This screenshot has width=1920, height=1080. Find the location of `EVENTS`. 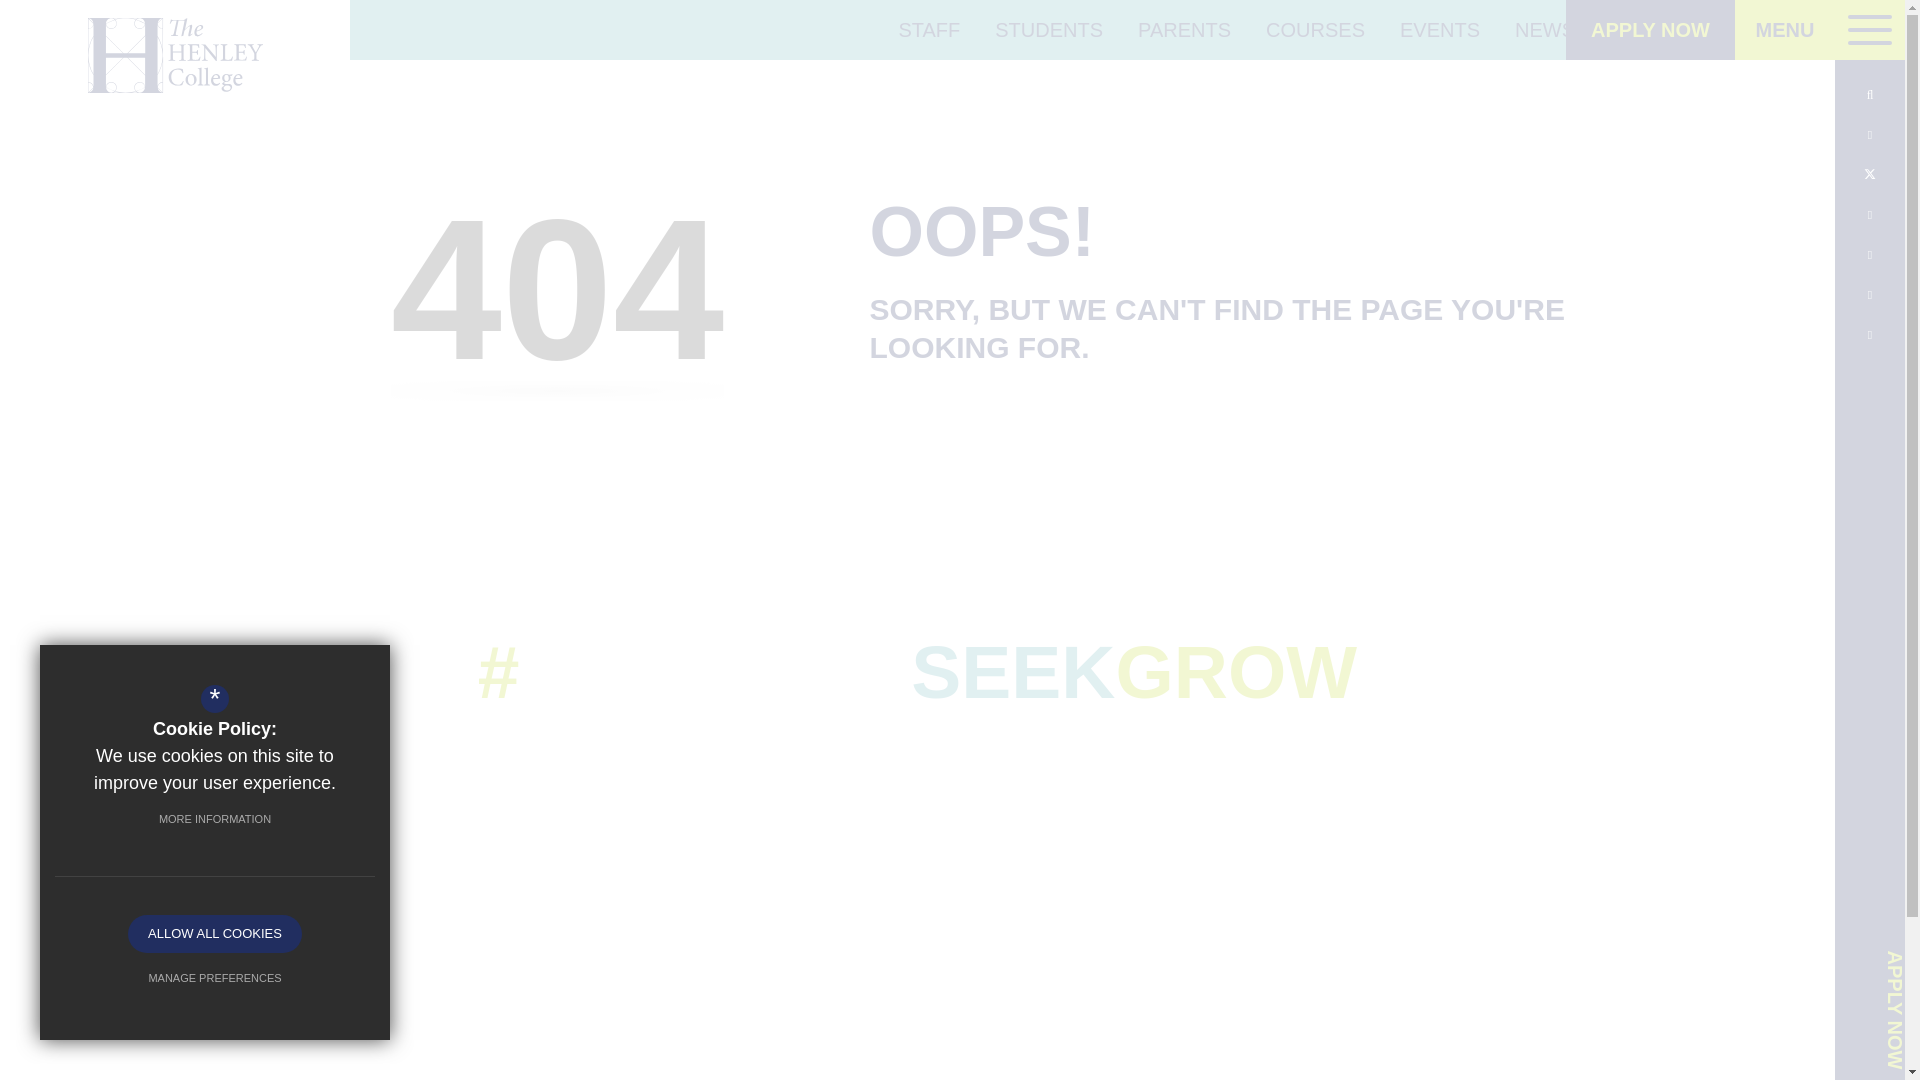

EVENTS is located at coordinates (1440, 30).